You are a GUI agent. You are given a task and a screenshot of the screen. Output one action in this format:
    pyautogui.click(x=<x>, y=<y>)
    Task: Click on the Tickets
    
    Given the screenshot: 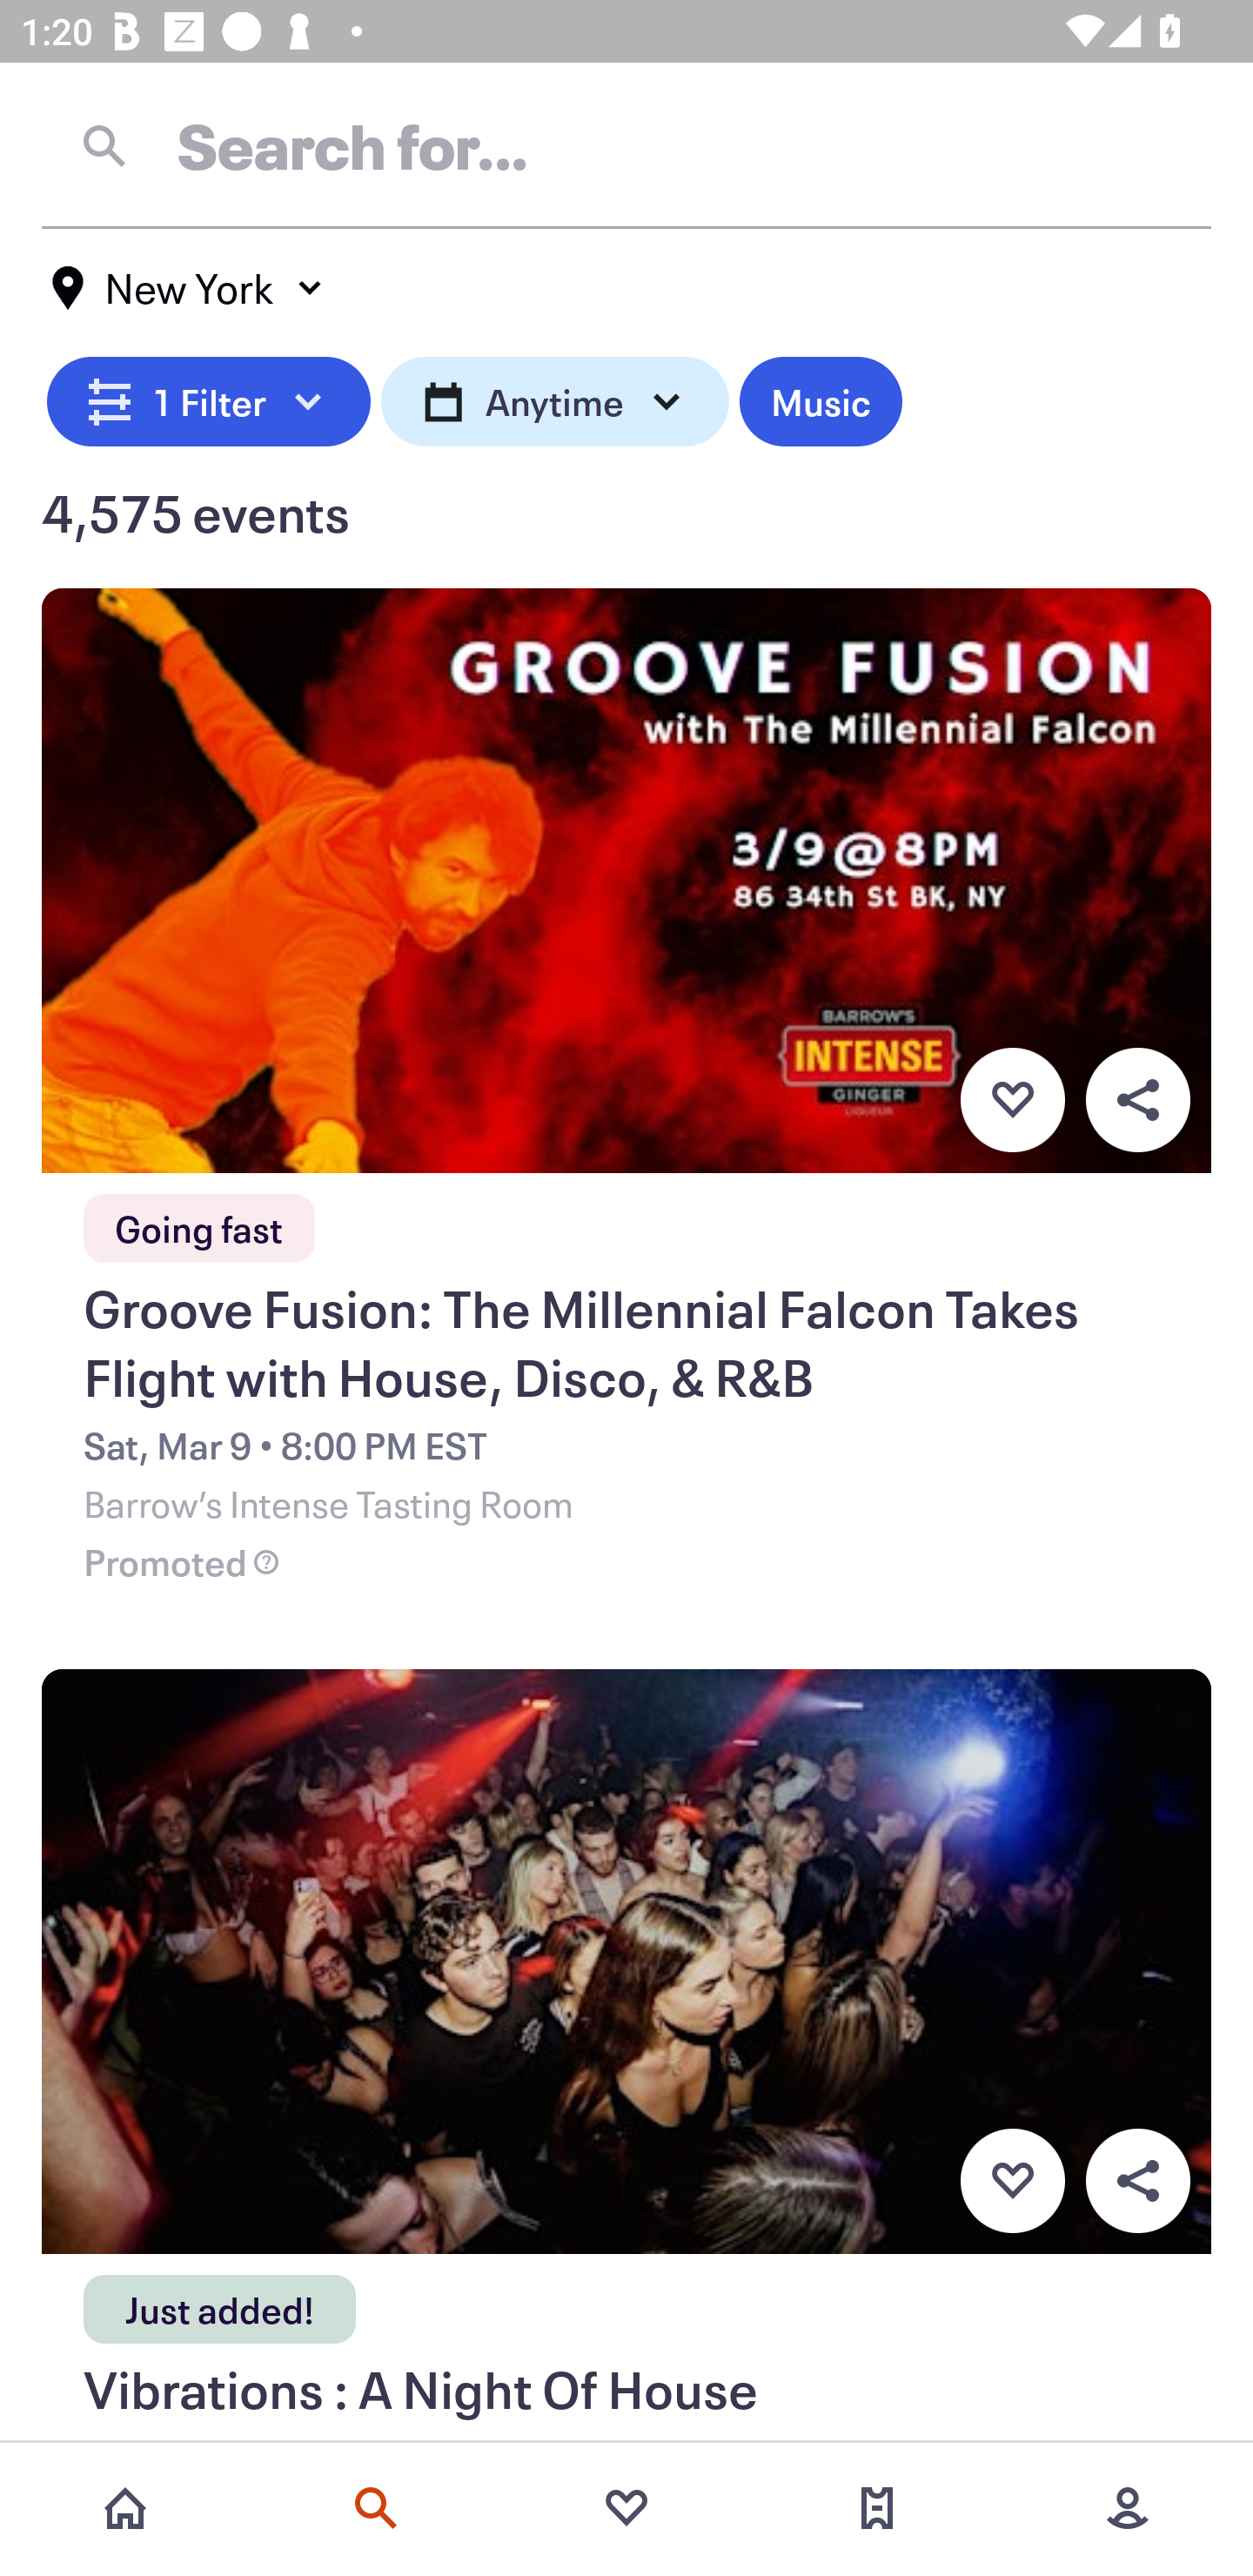 What is the action you would take?
    pyautogui.click(x=877, y=2508)
    